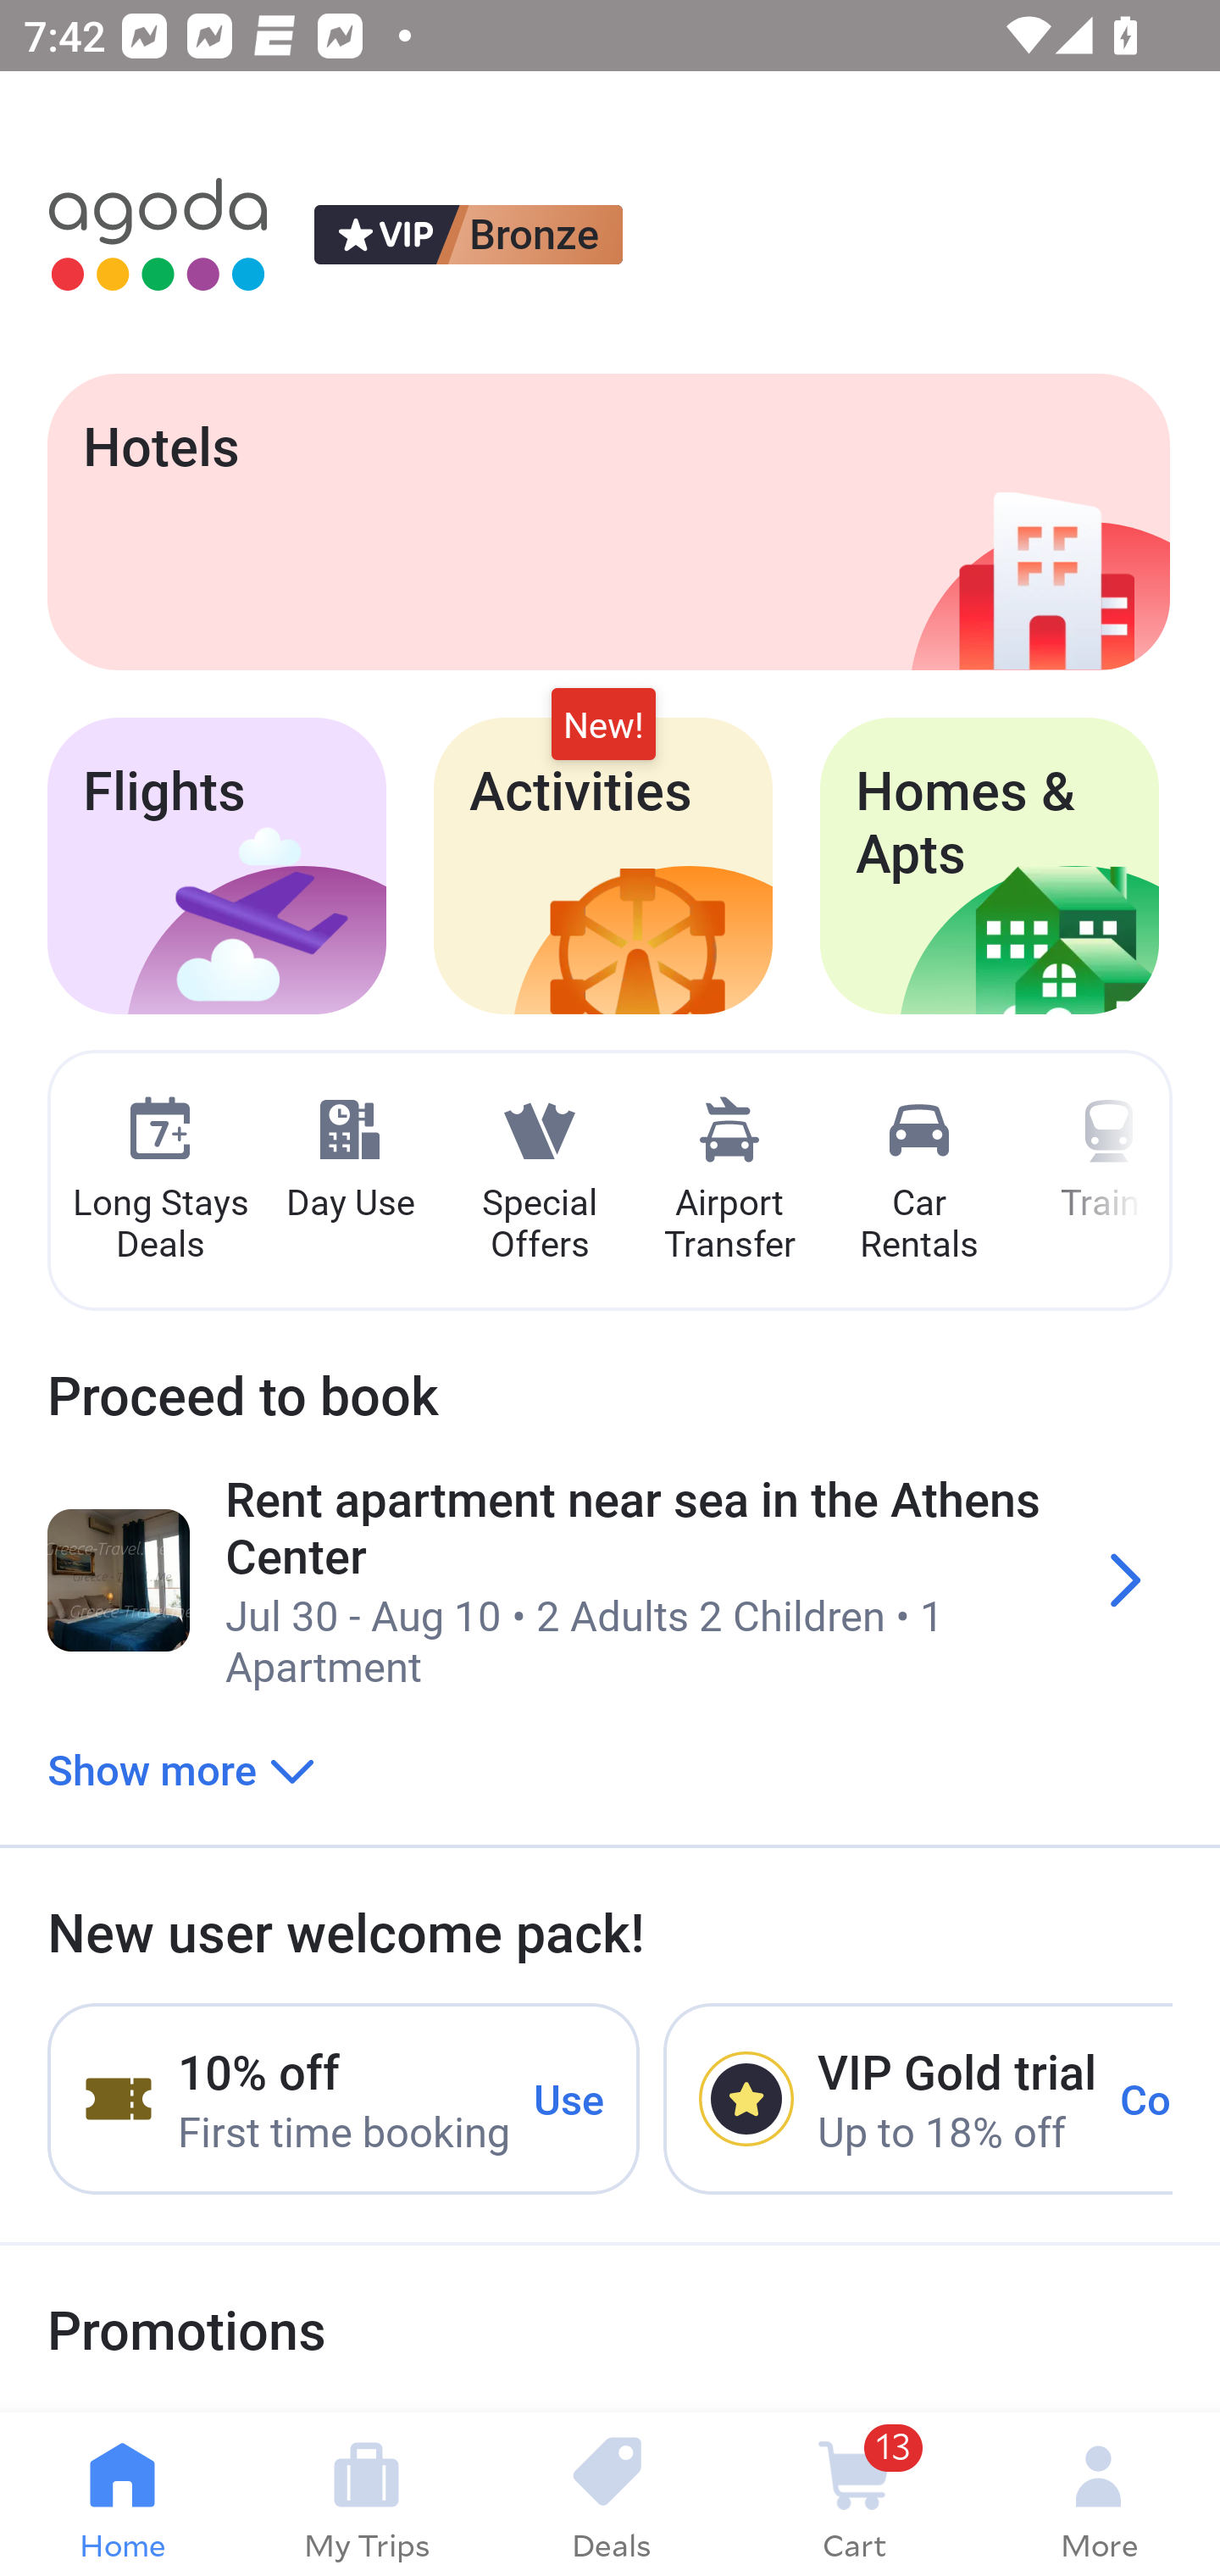 The width and height of the screenshot is (1220, 2576). Describe the element at coordinates (990, 866) in the screenshot. I see `Homes & Apts` at that location.